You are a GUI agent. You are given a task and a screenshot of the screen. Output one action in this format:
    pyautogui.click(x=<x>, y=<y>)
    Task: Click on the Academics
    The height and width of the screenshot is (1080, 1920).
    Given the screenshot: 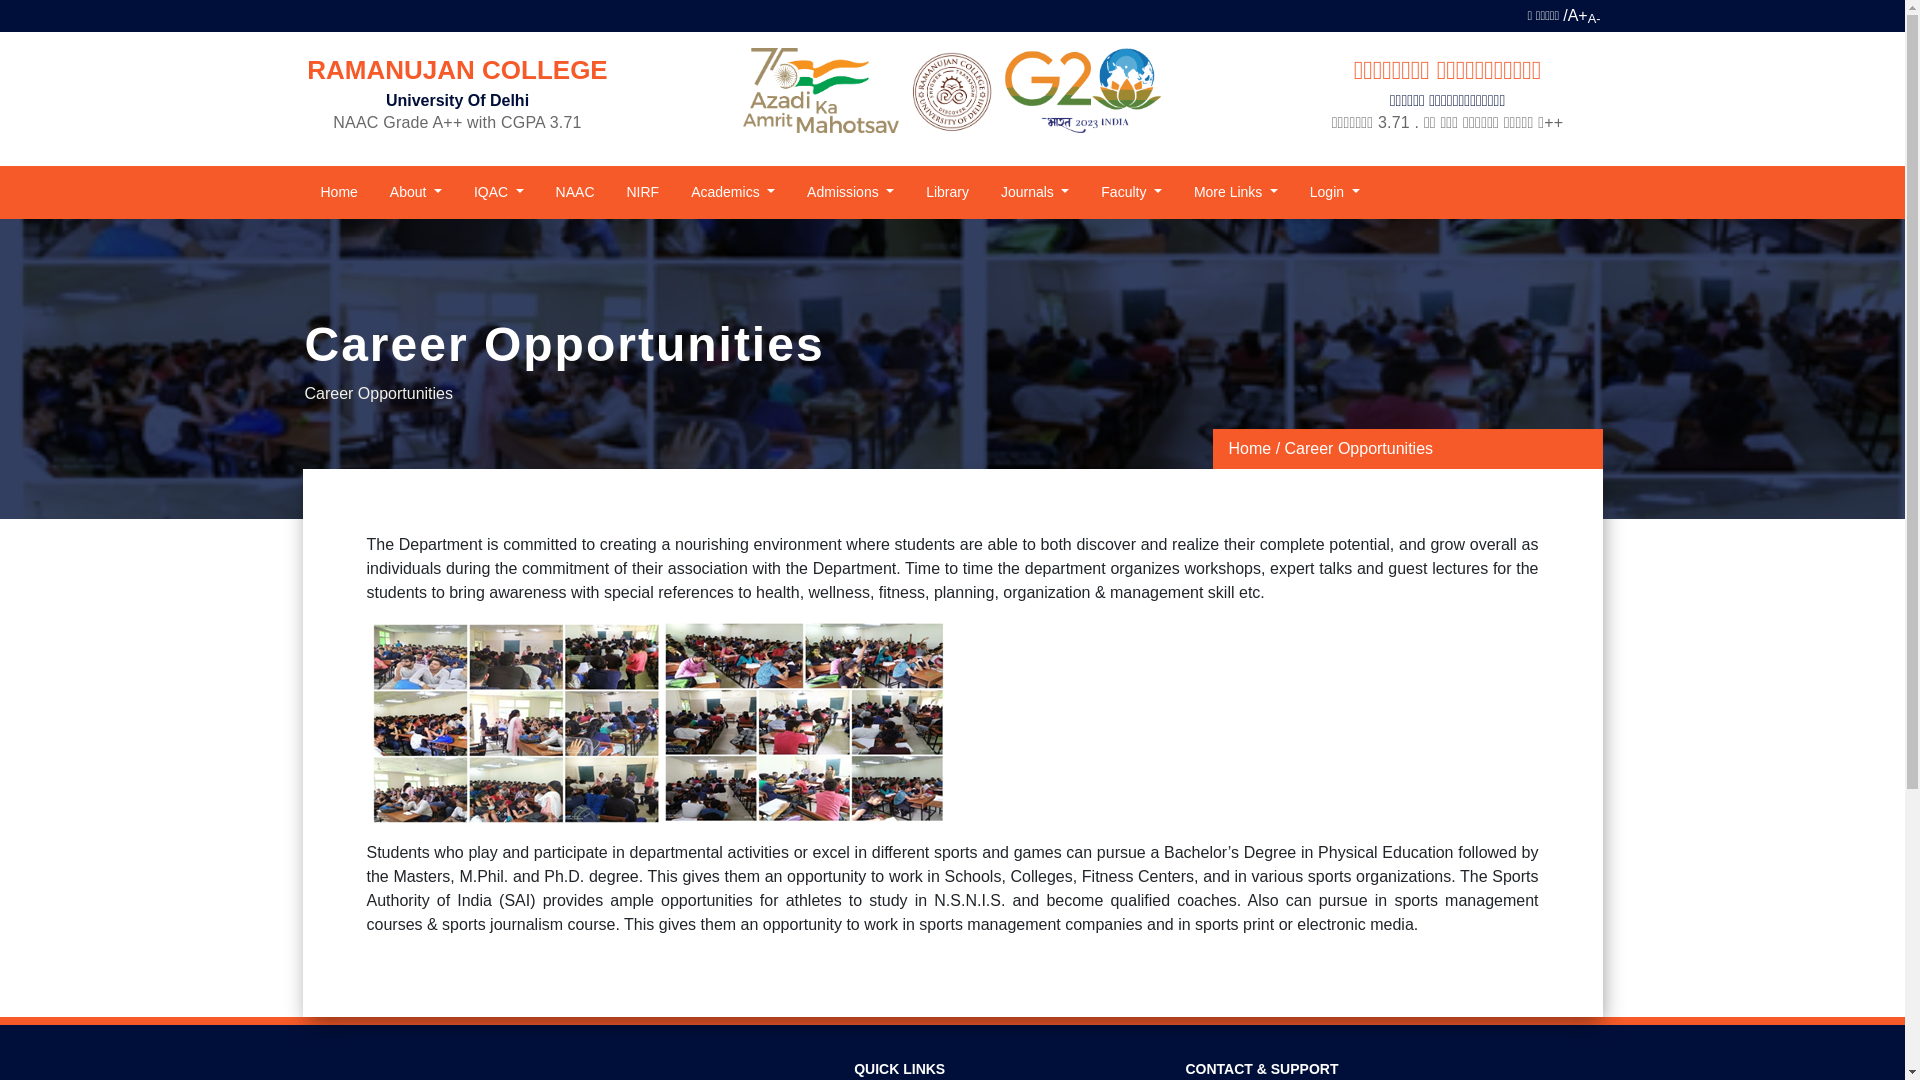 What is the action you would take?
    pyautogui.click(x=733, y=192)
    